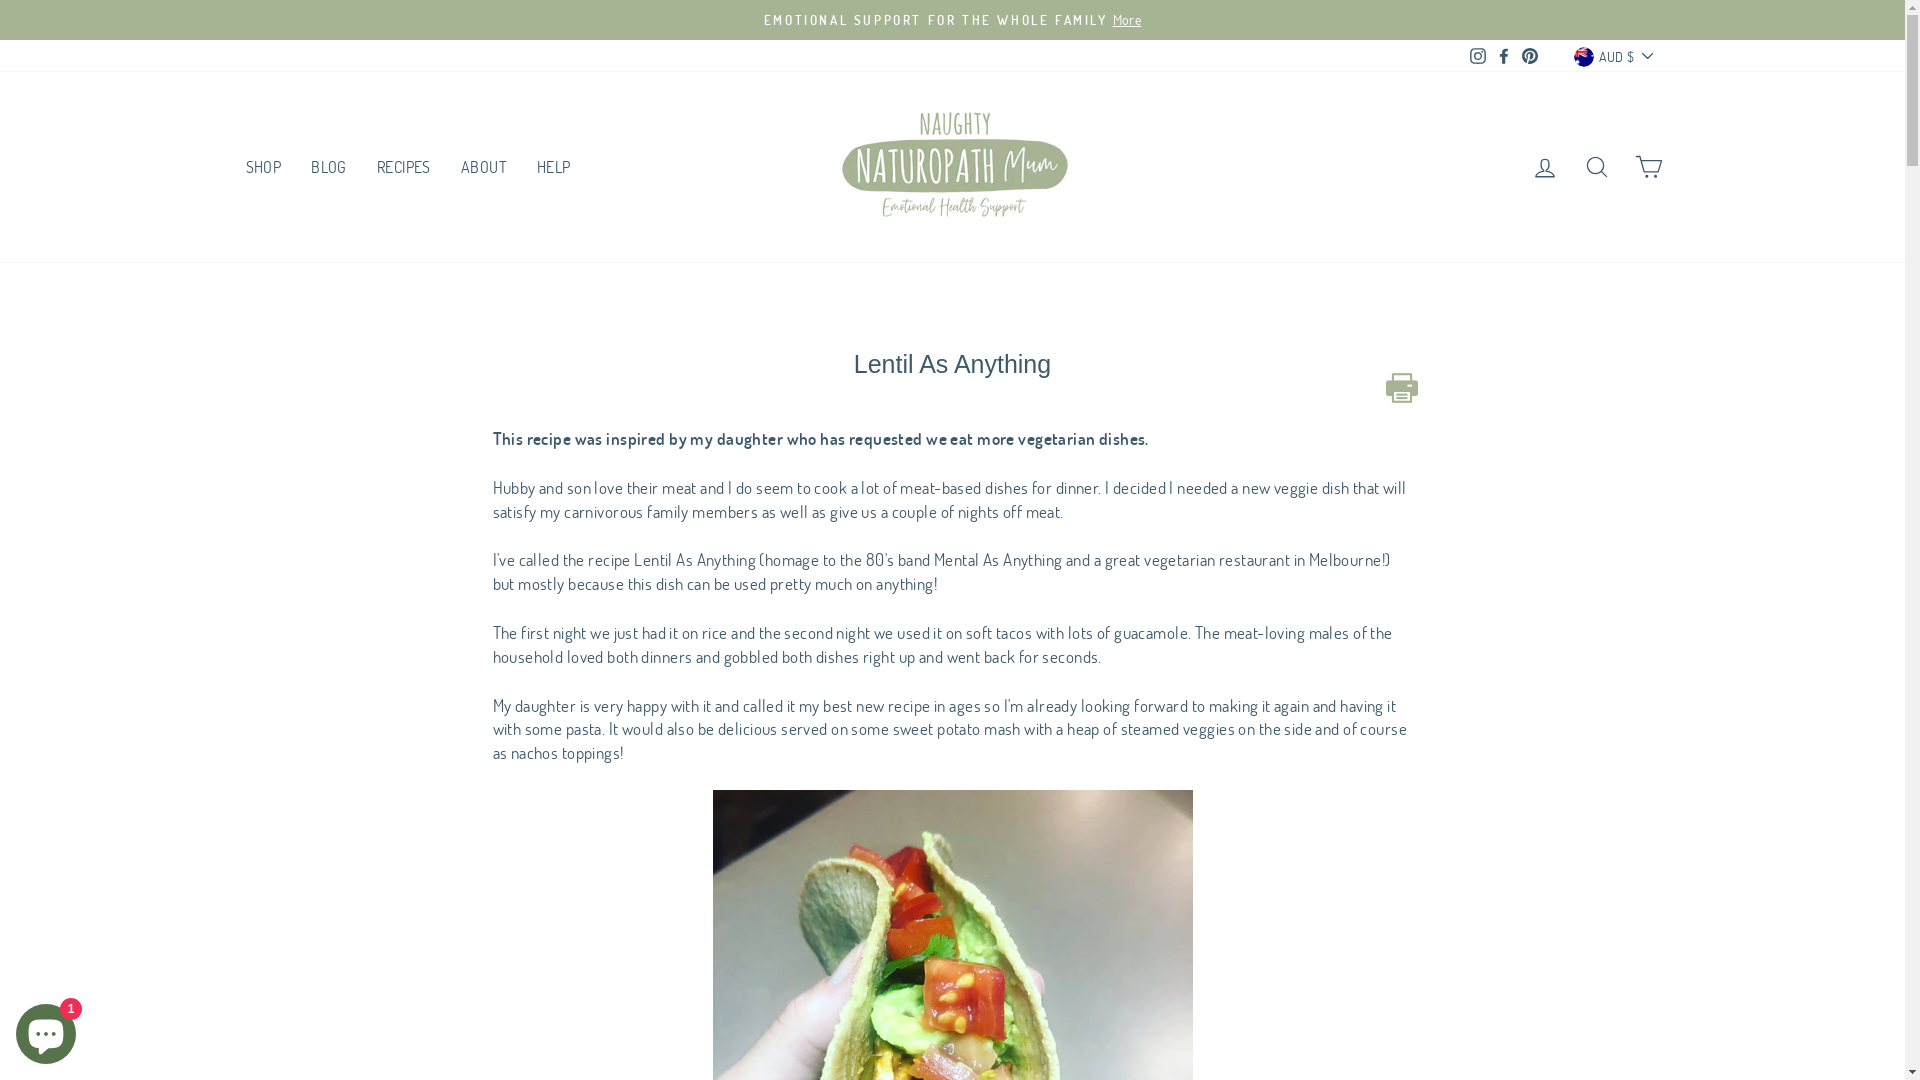 The height and width of the screenshot is (1080, 1920). I want to click on Facebook, so click(1504, 56).